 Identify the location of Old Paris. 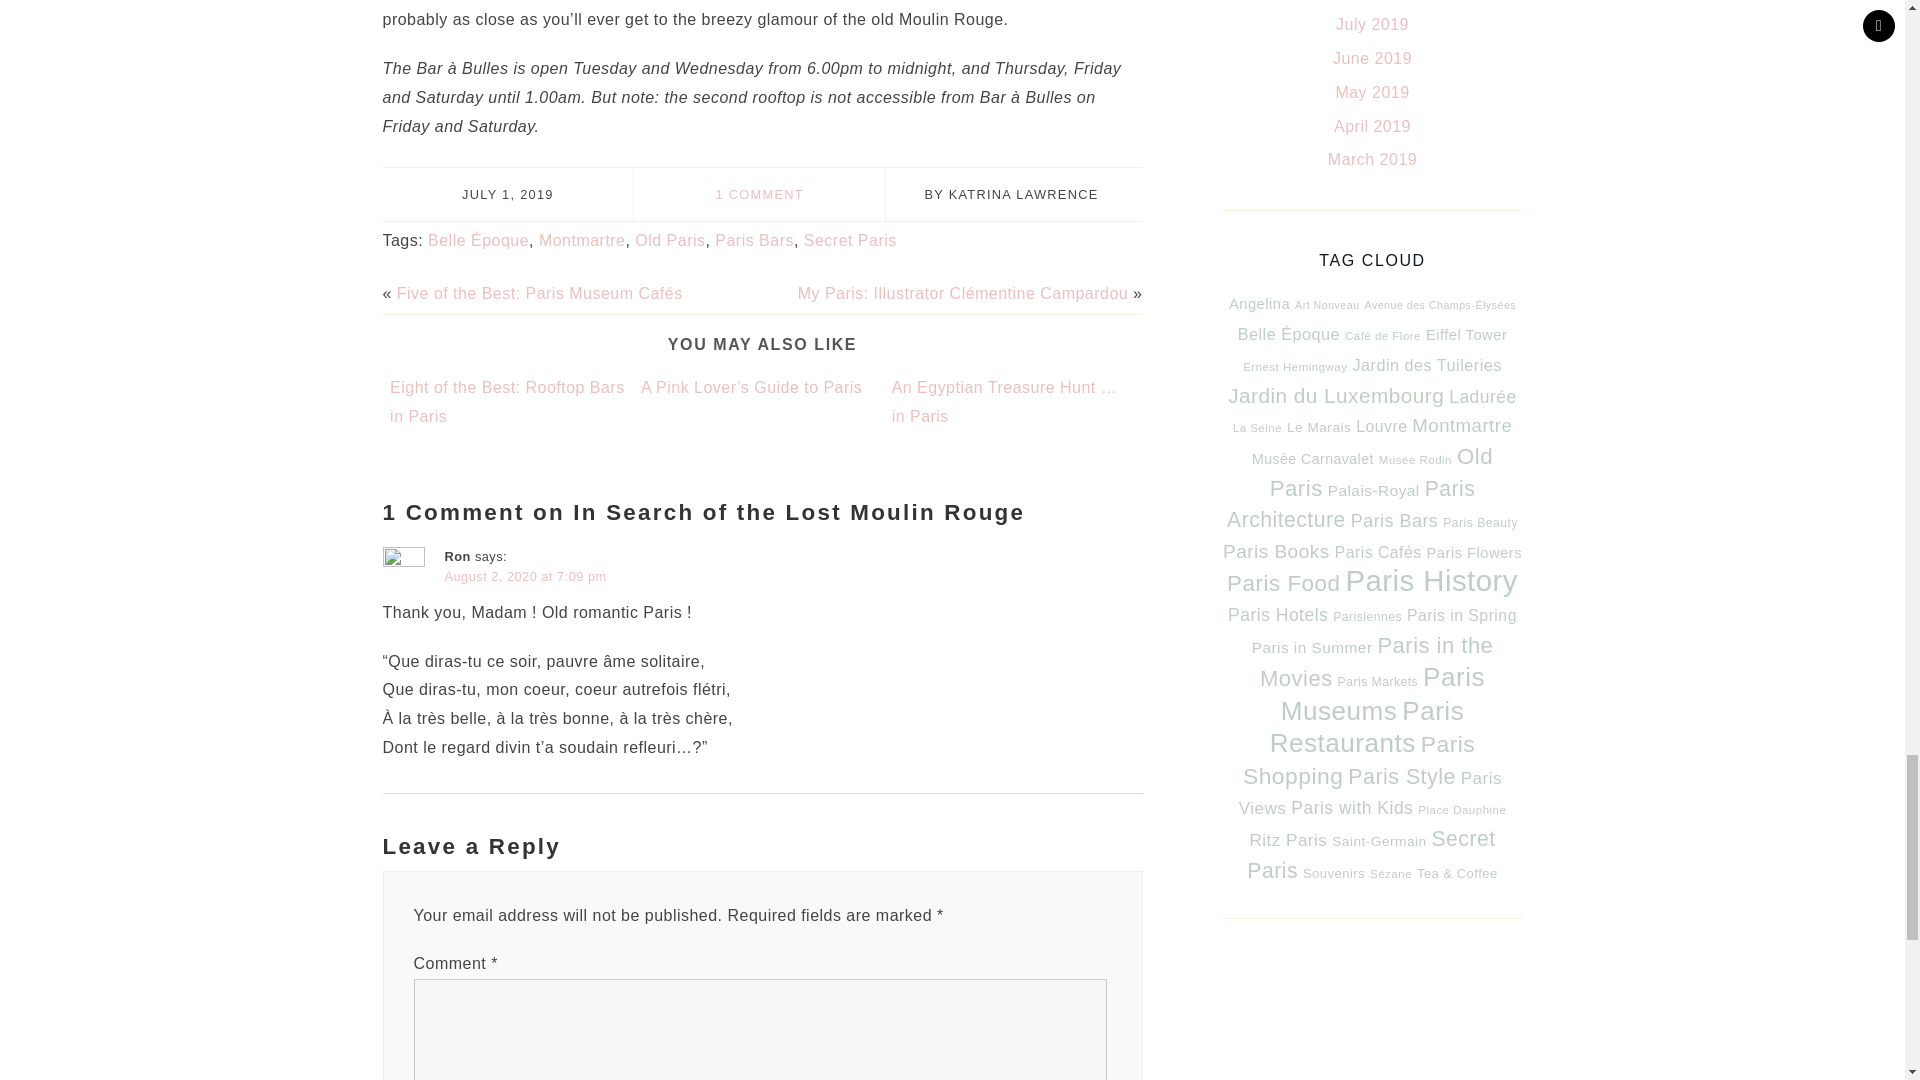
(670, 240).